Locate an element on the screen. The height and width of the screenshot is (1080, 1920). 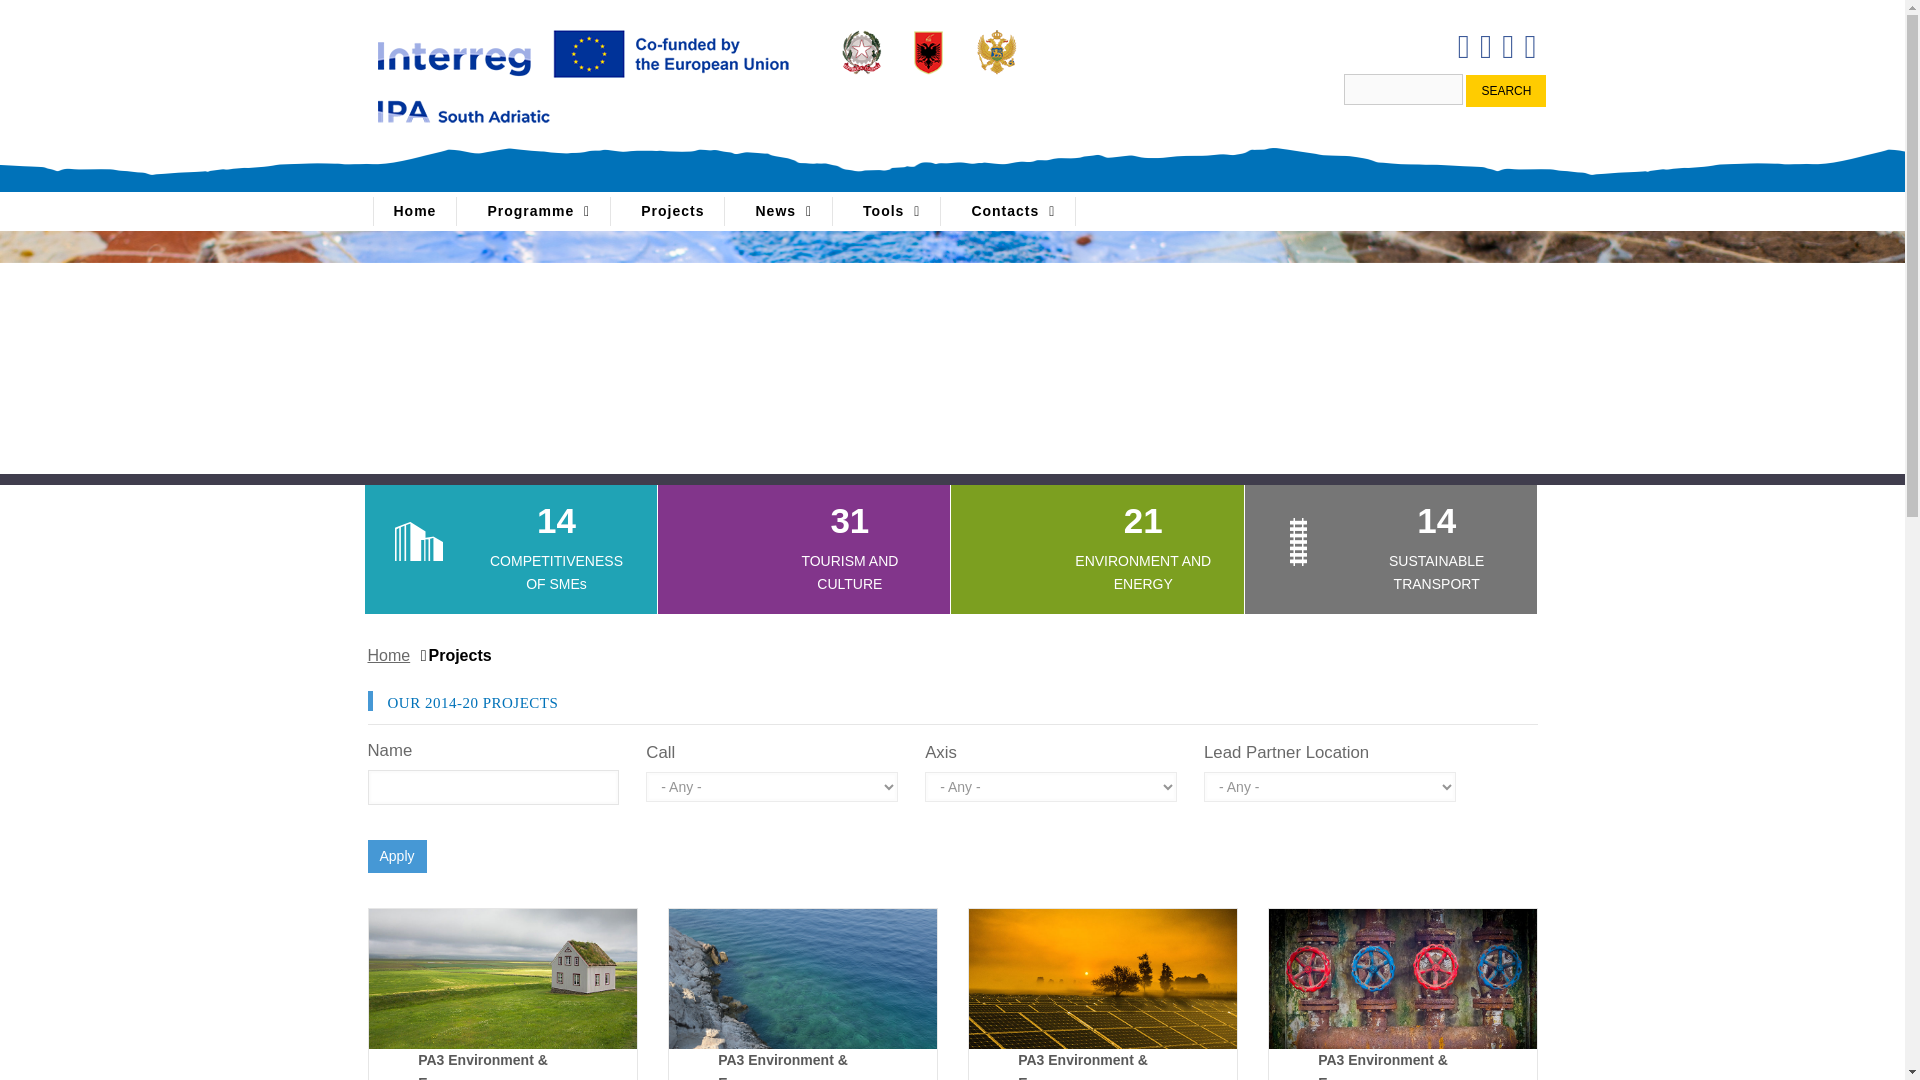
Integrated Water Management System in crossborder area is located at coordinates (1402, 978).